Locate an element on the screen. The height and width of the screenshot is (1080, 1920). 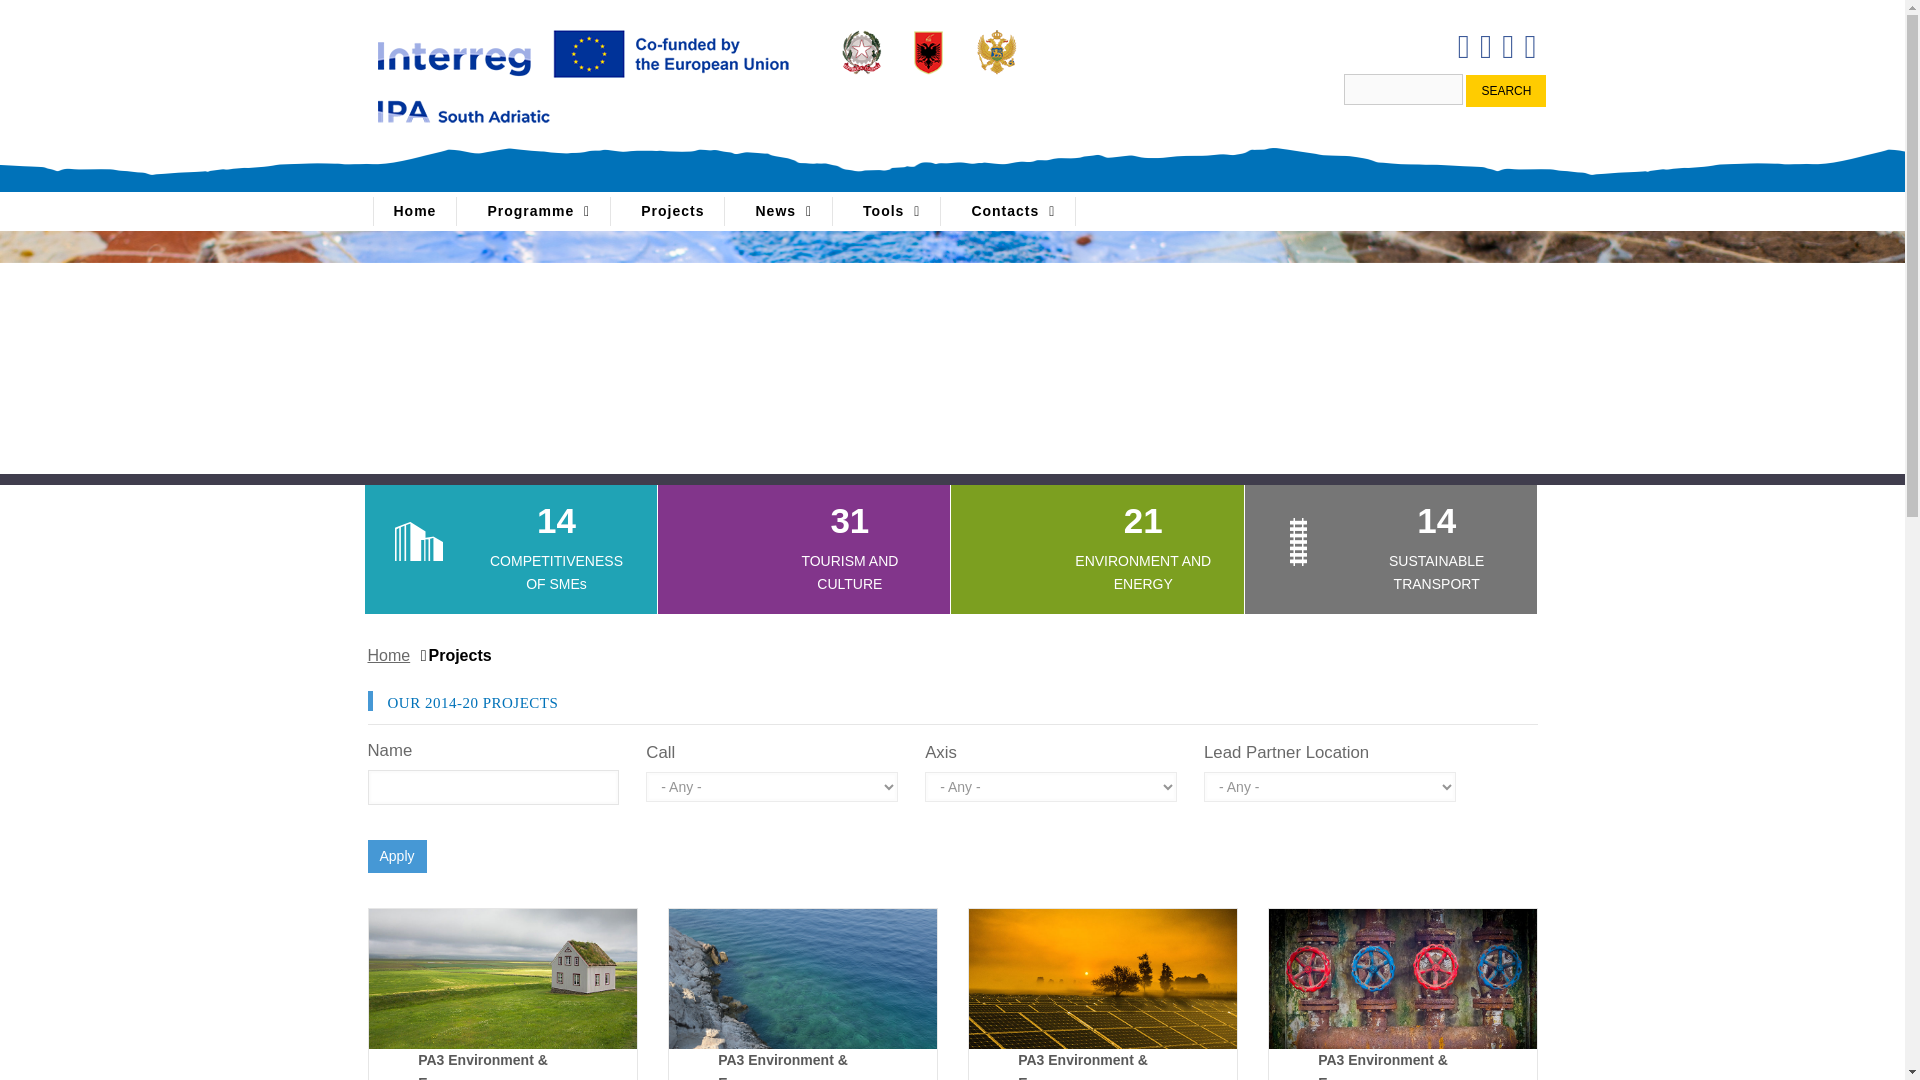
Integrated Water Management System in crossborder area is located at coordinates (1402, 978).